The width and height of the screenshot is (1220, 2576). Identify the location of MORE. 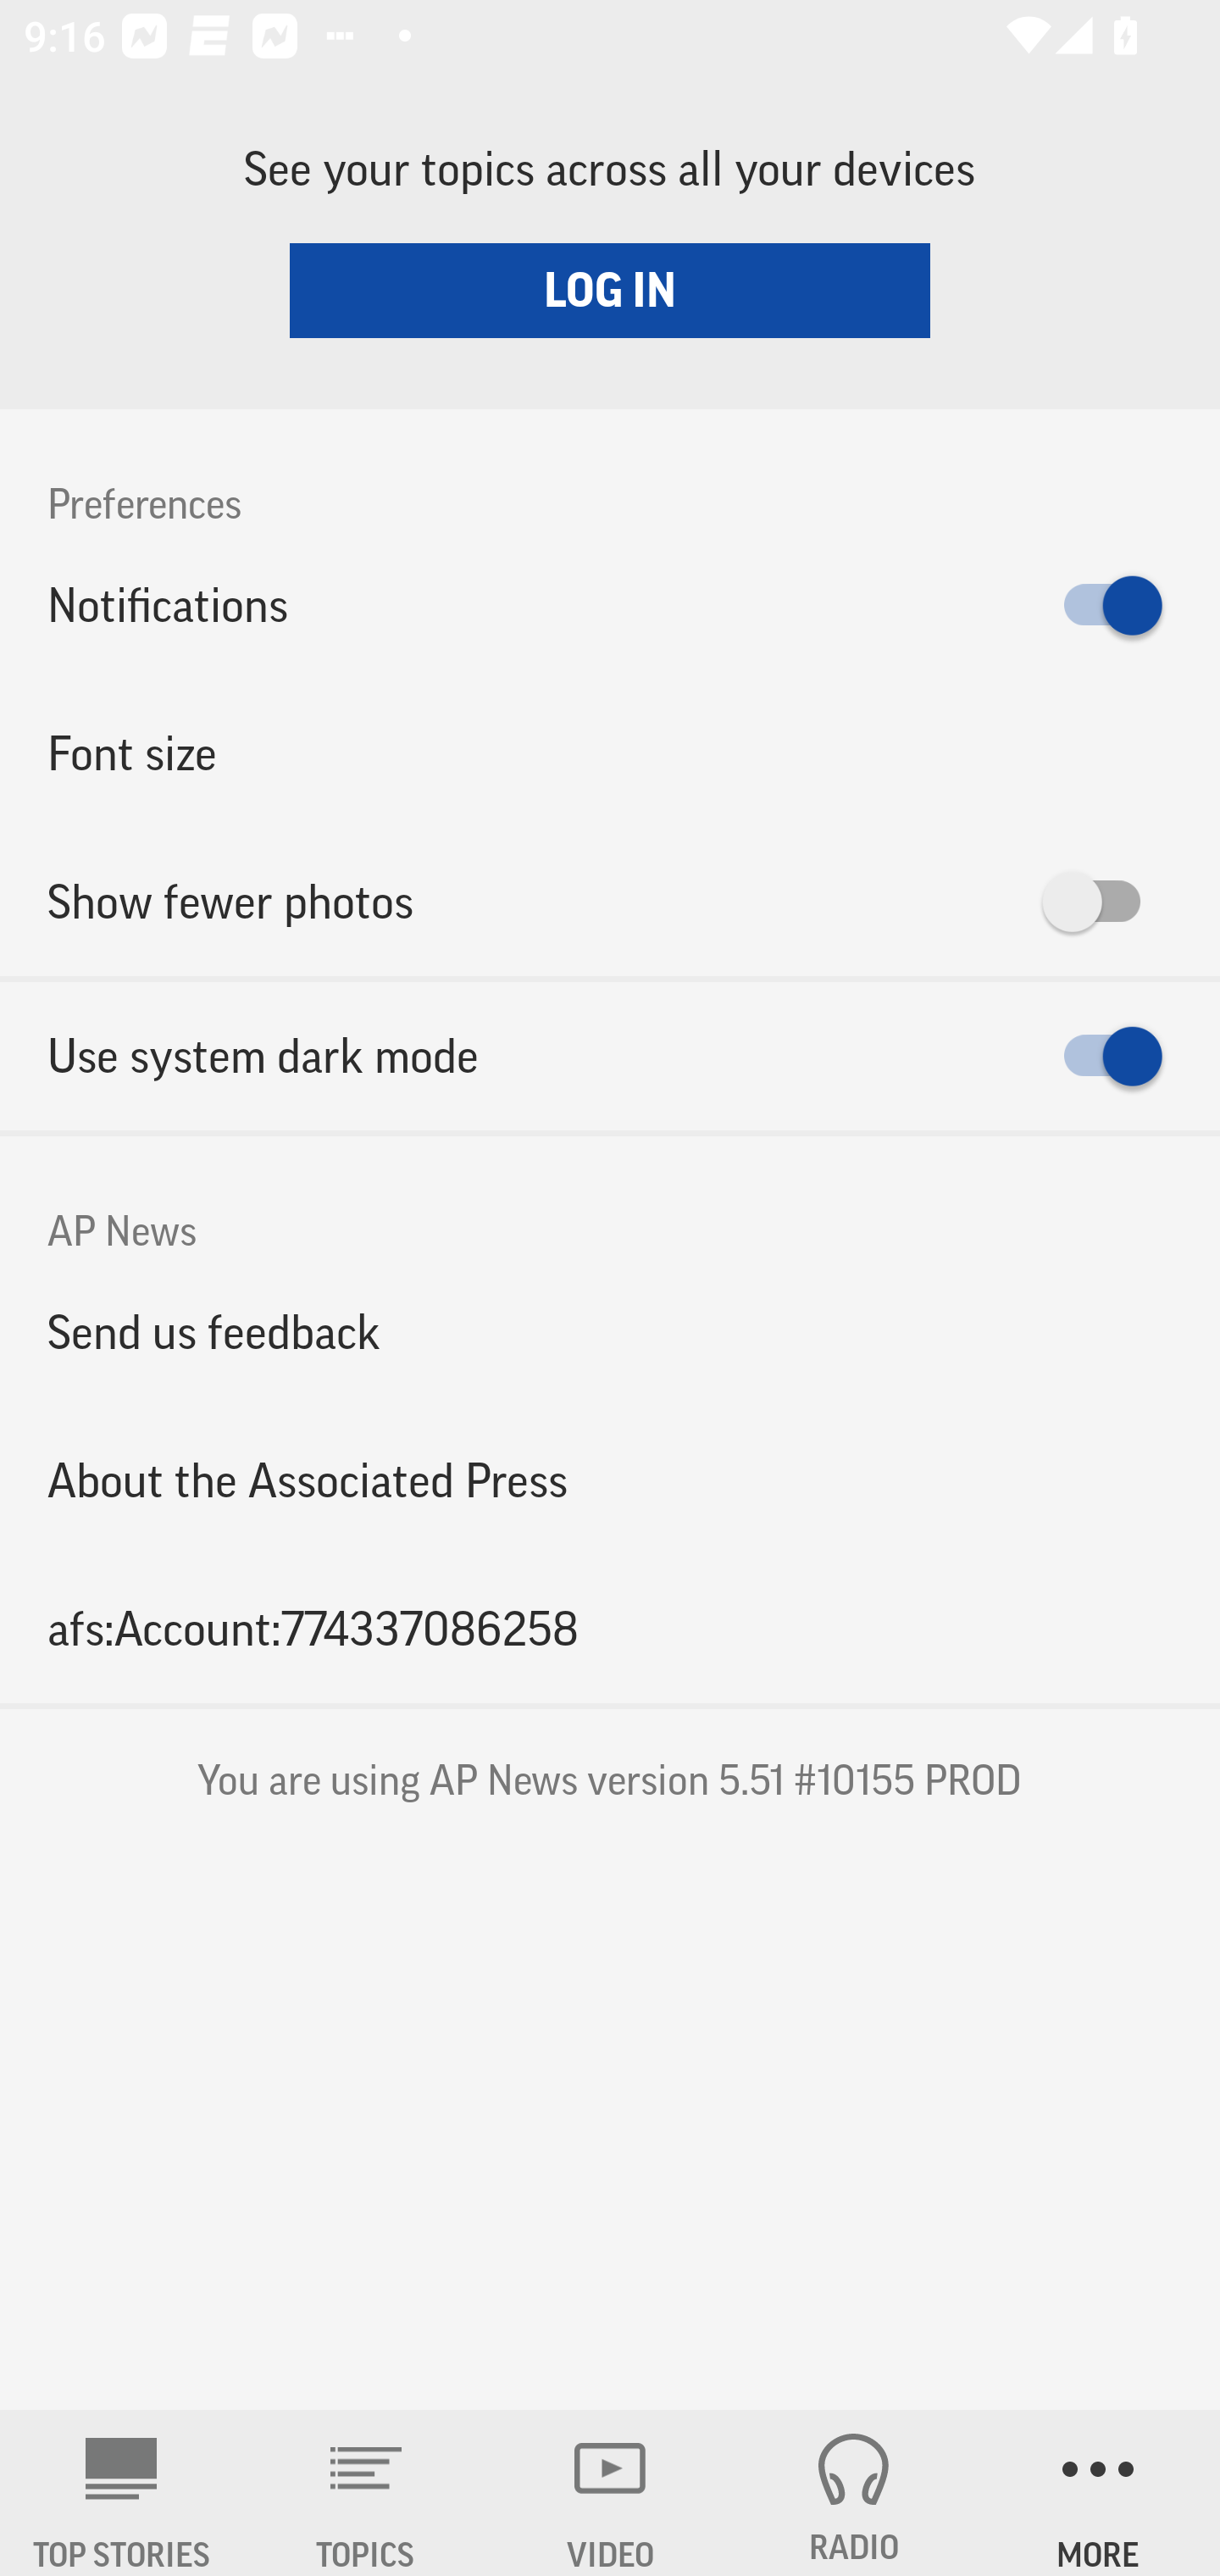
(1098, 2493).